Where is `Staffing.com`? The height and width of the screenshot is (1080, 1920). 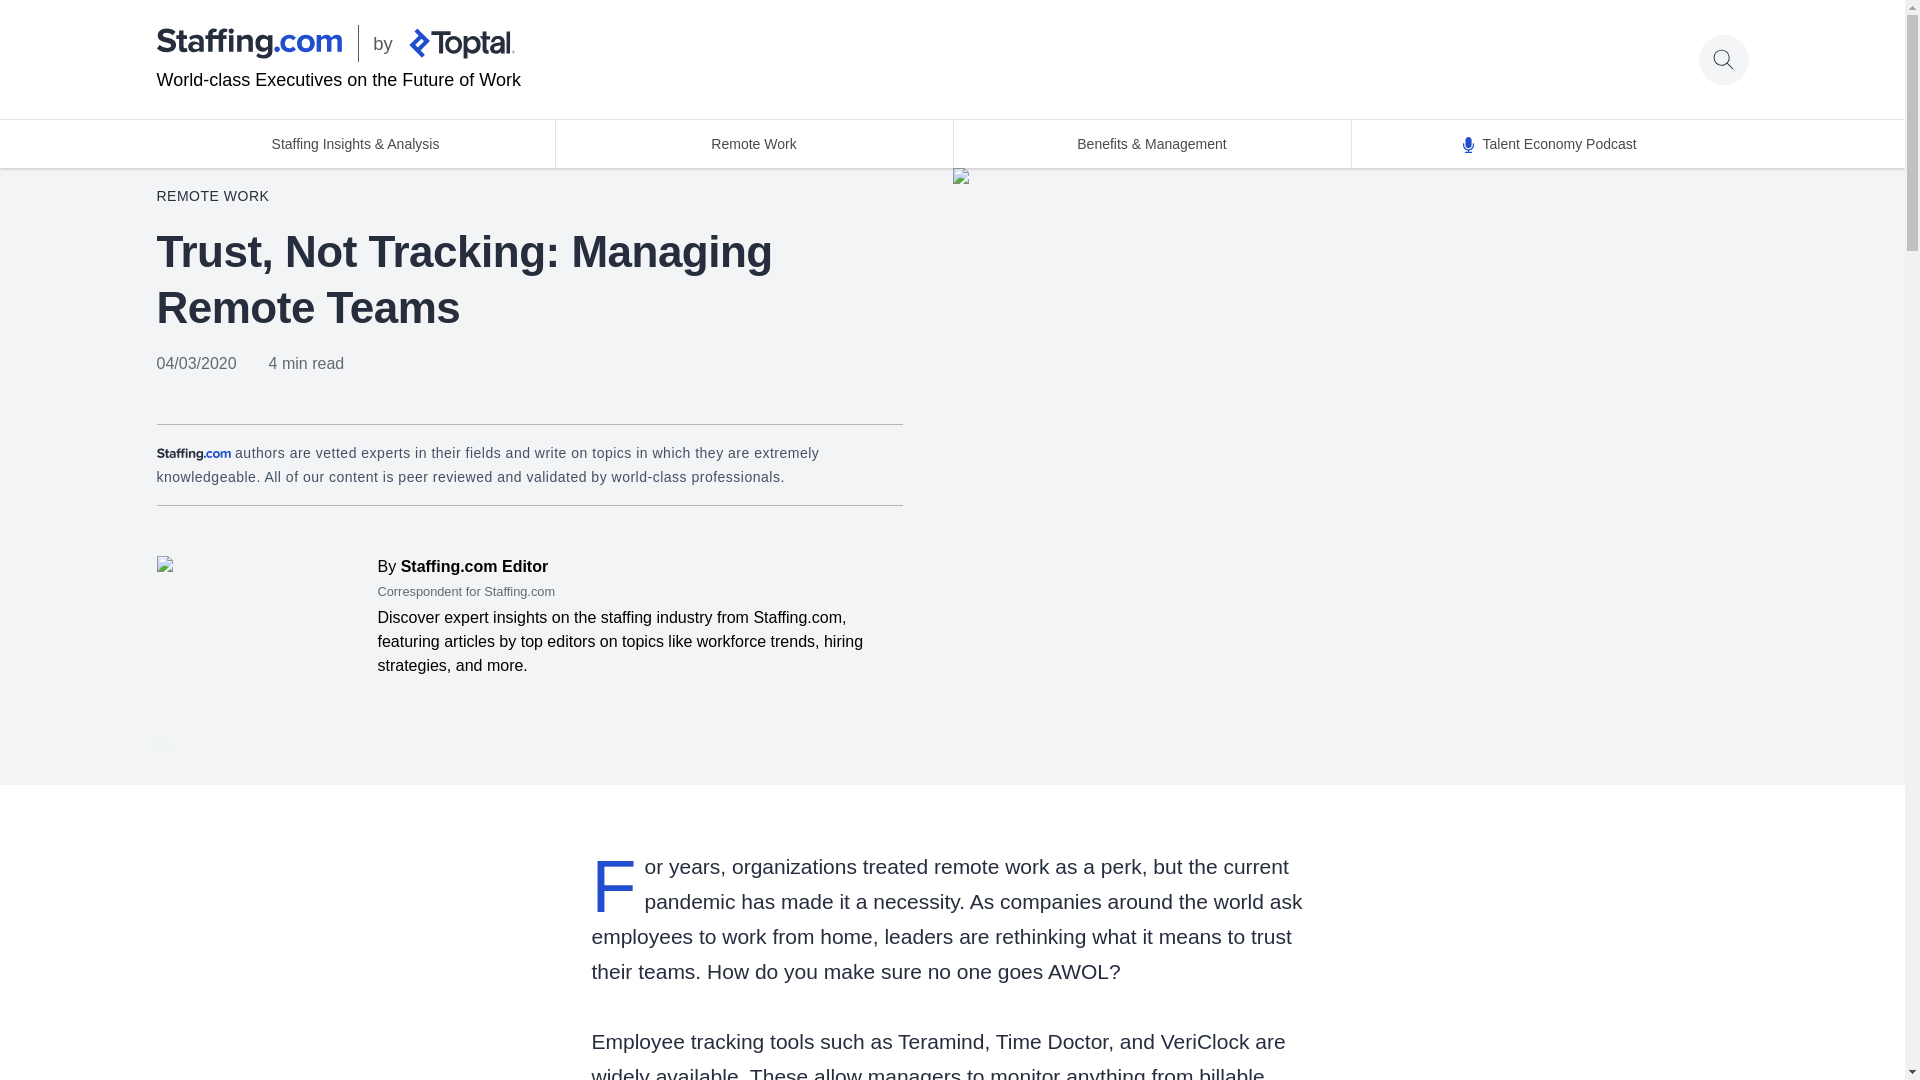 Staffing.com is located at coordinates (248, 44).